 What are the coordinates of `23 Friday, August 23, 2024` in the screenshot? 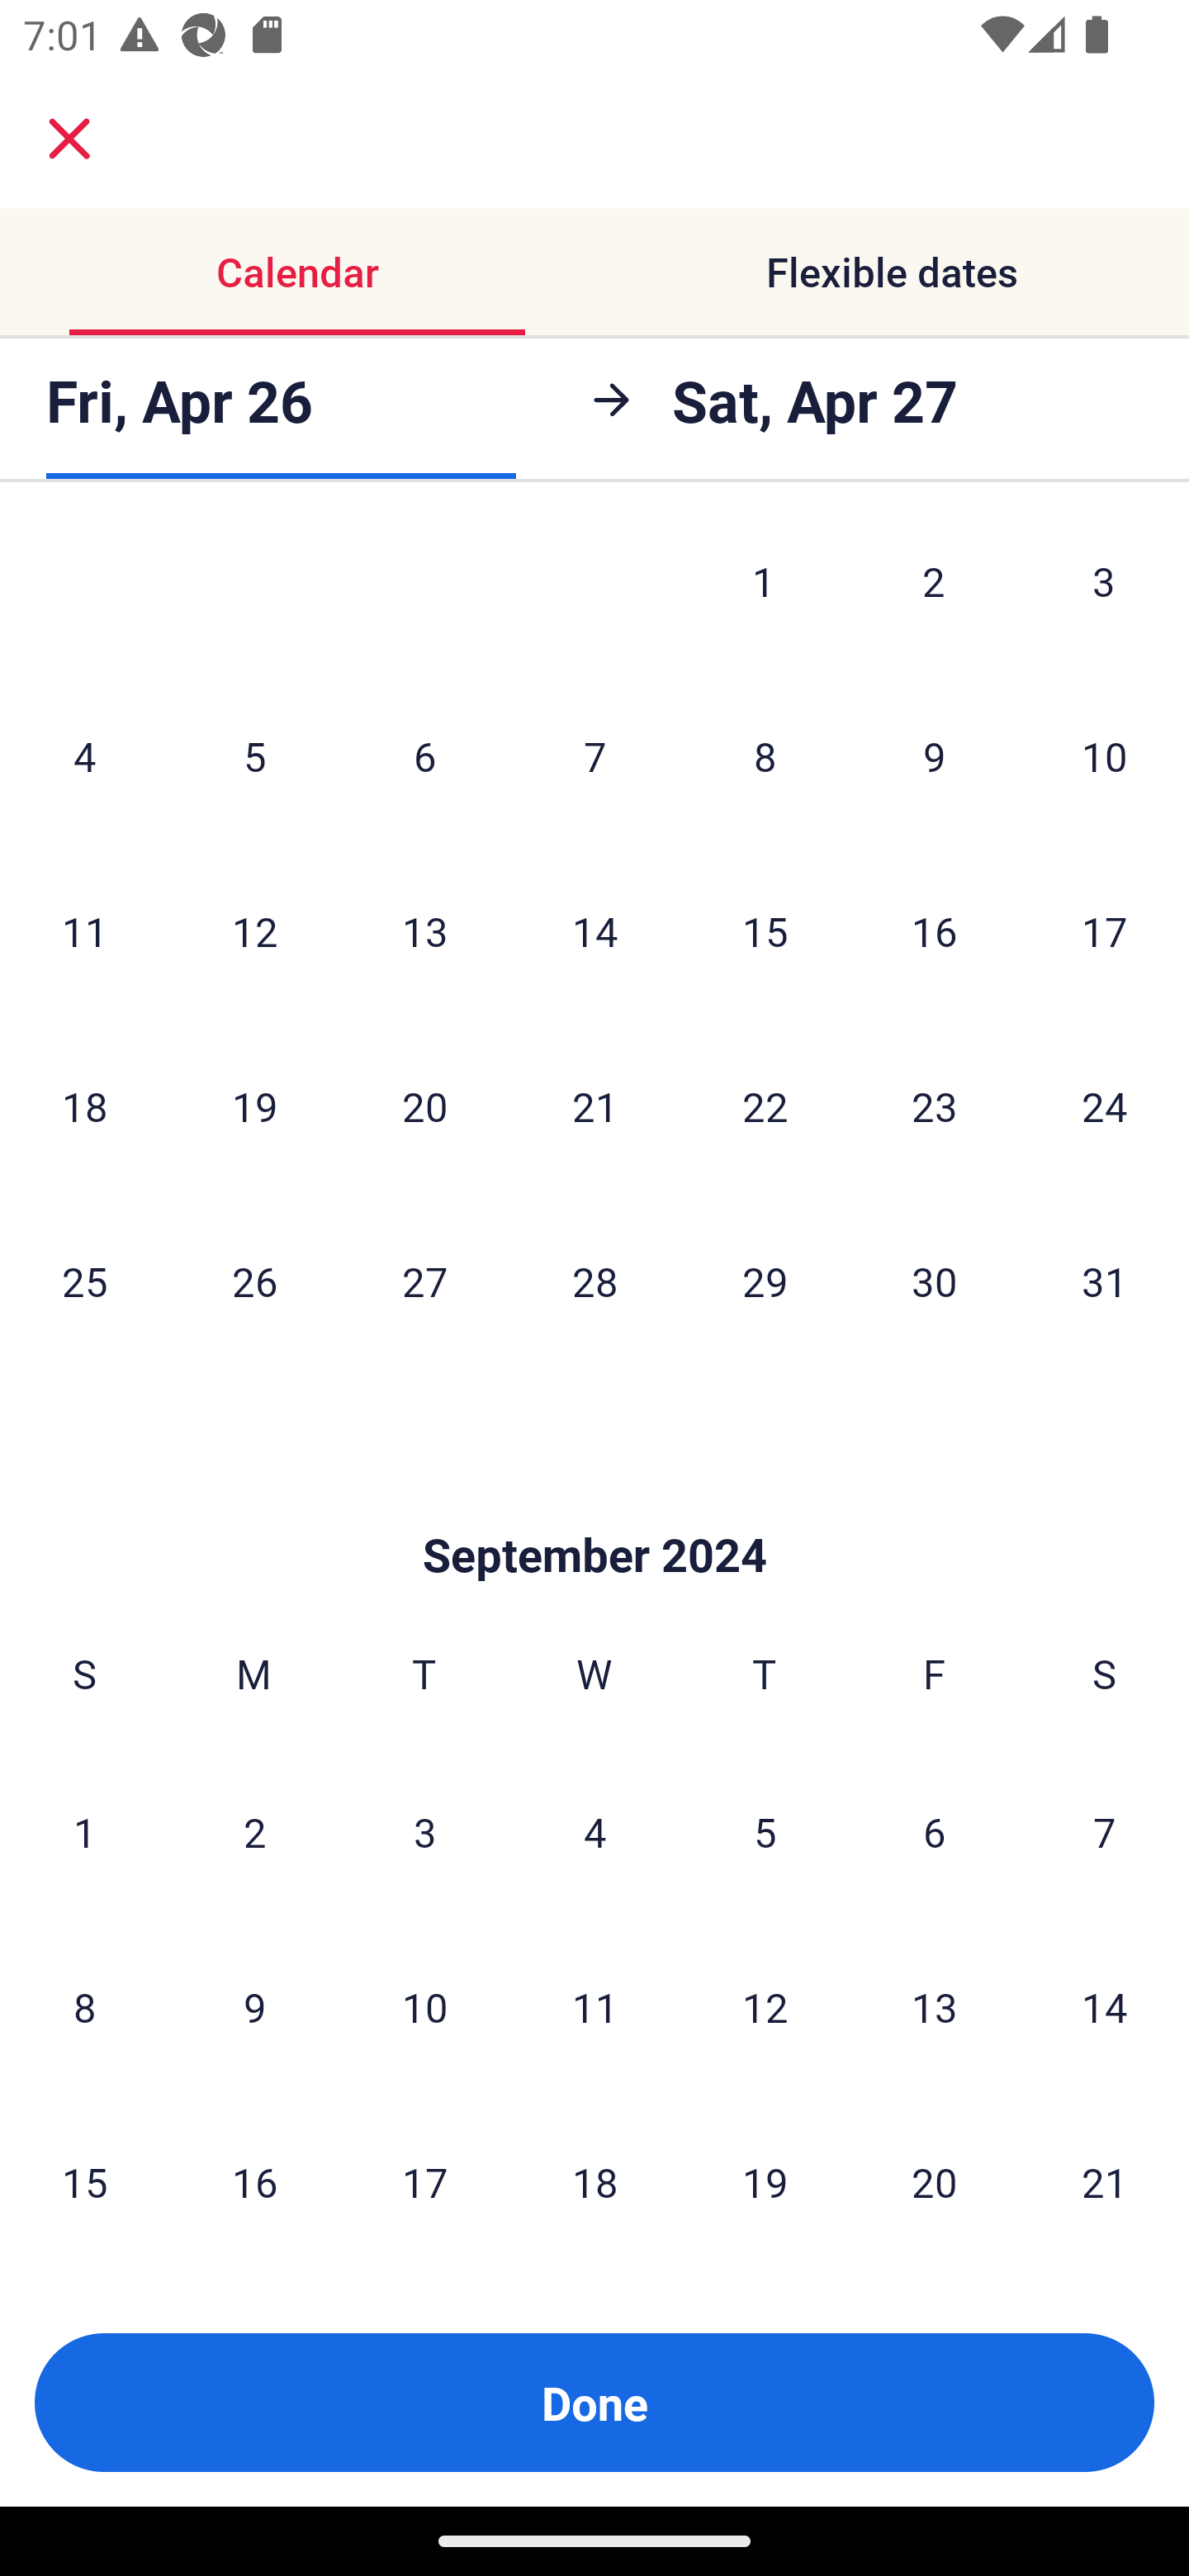 It's located at (935, 1105).